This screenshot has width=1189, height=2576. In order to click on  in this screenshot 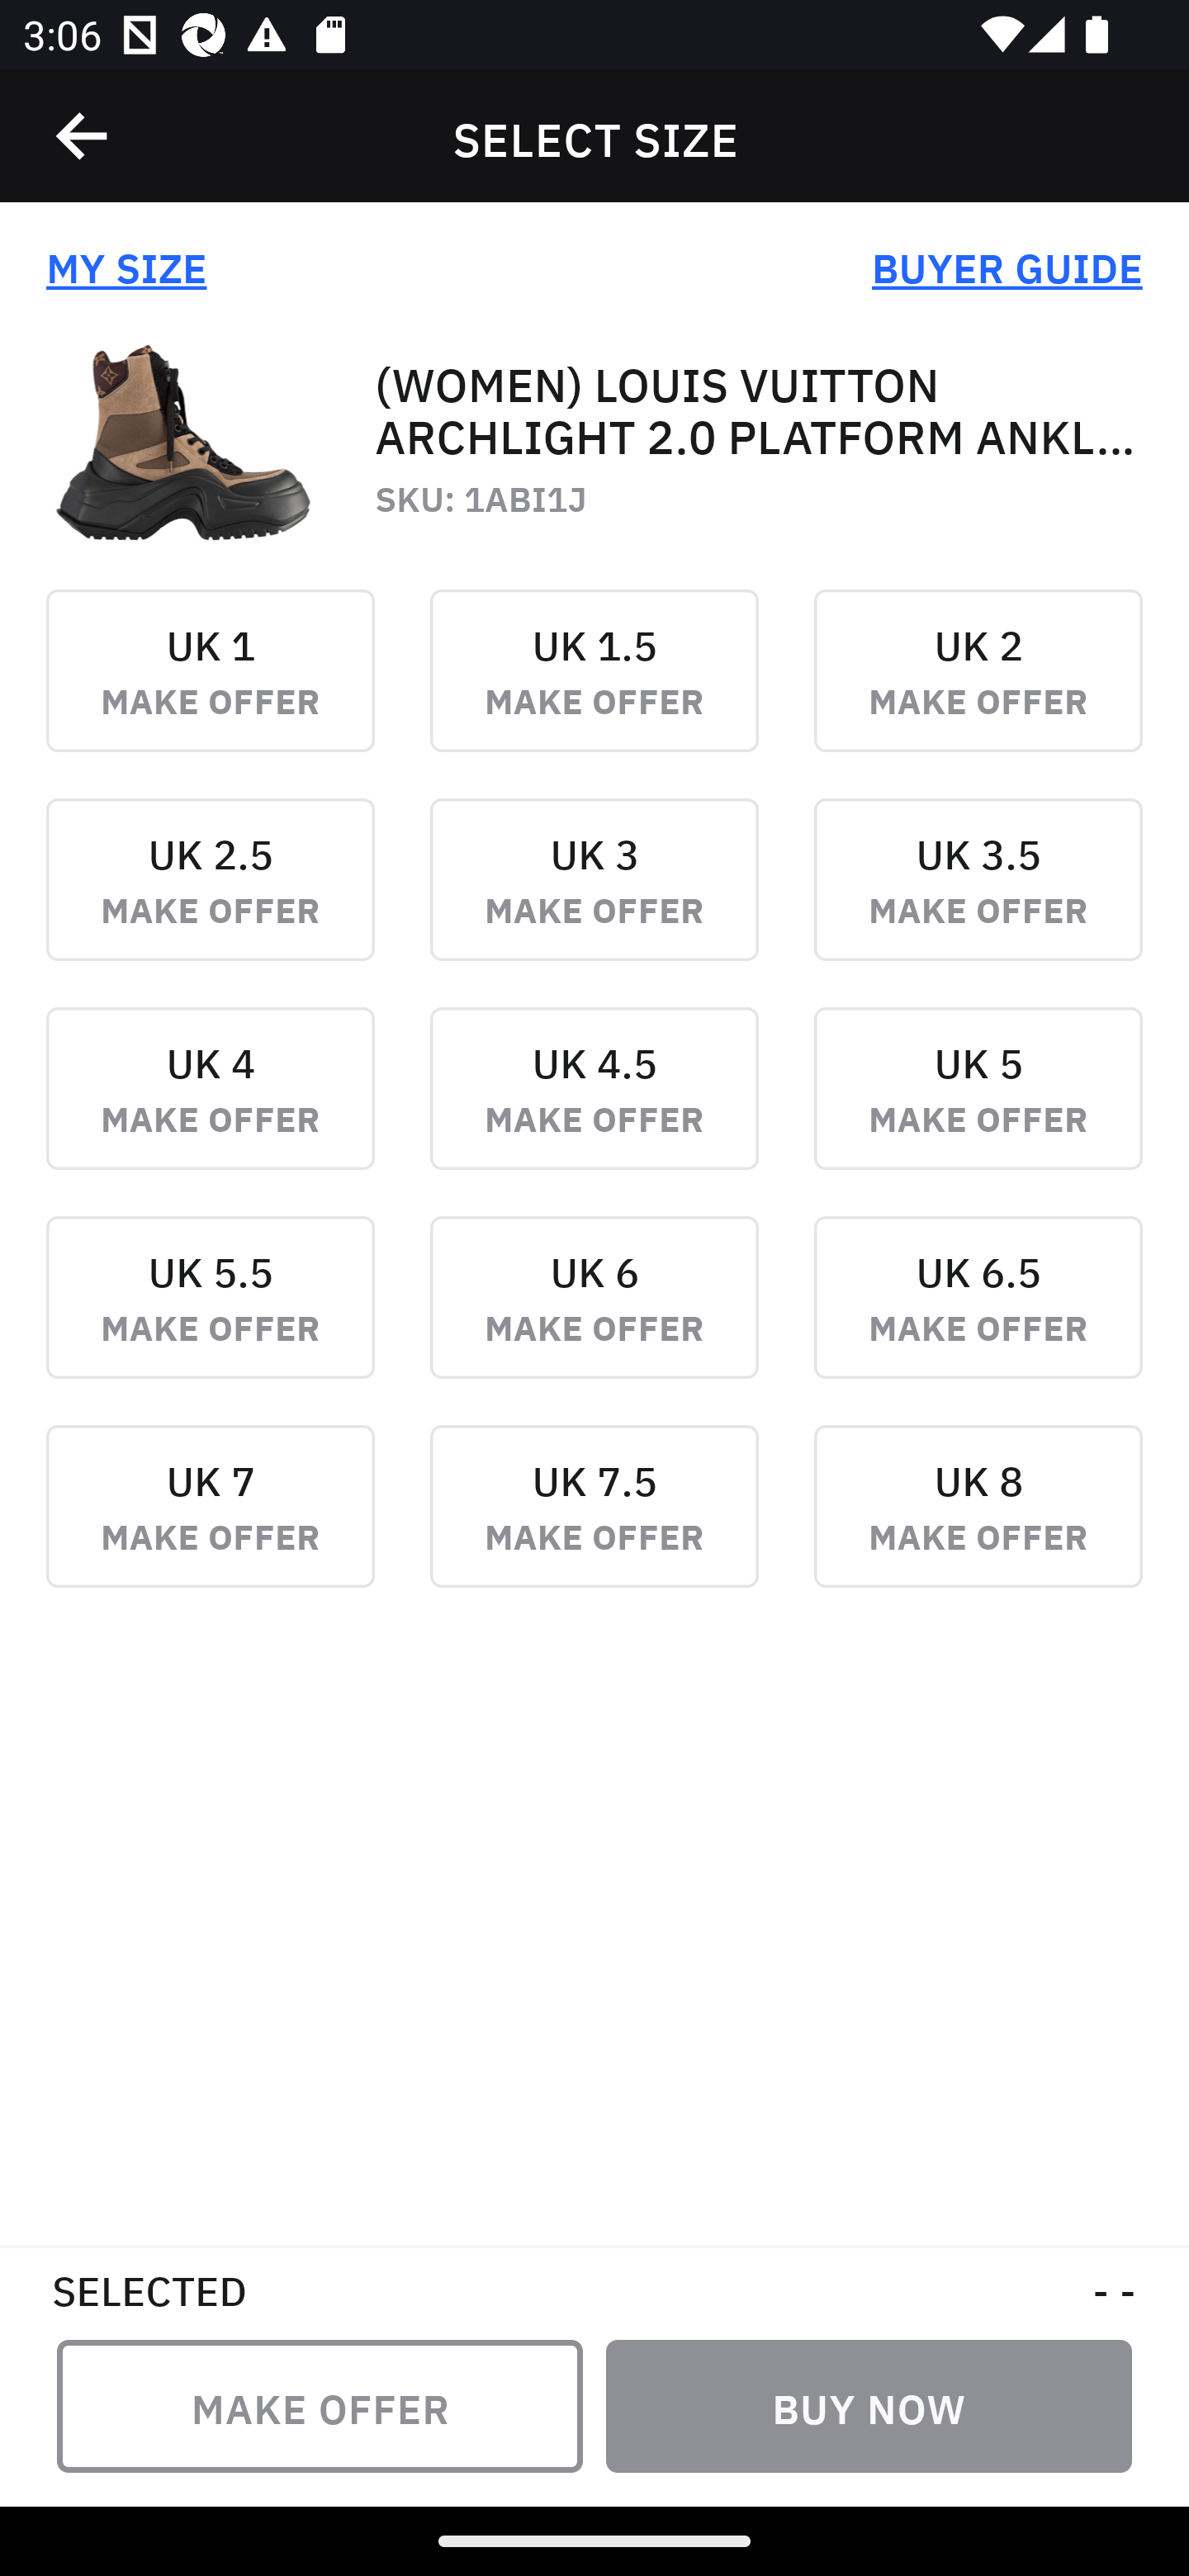, I will do `click(83, 136)`.